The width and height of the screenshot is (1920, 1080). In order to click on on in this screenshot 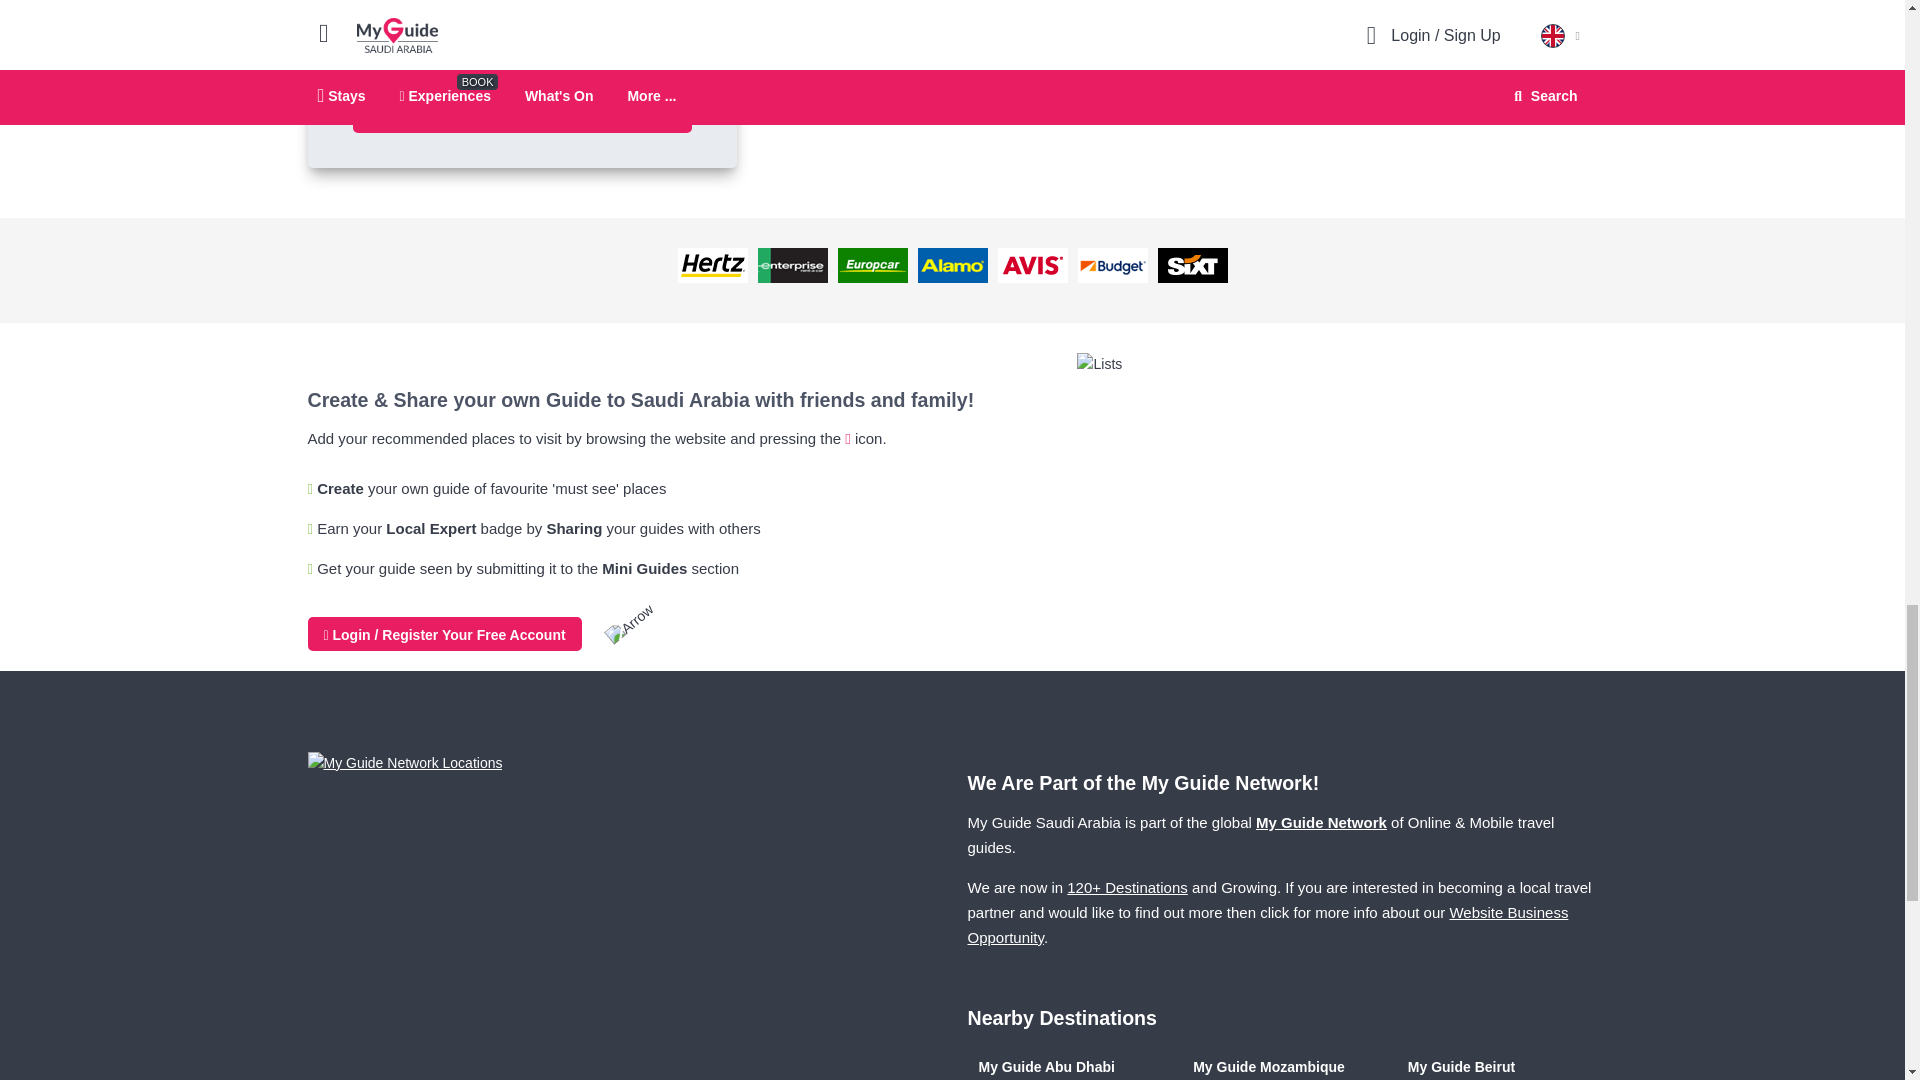, I will do `click(358, 54)`.